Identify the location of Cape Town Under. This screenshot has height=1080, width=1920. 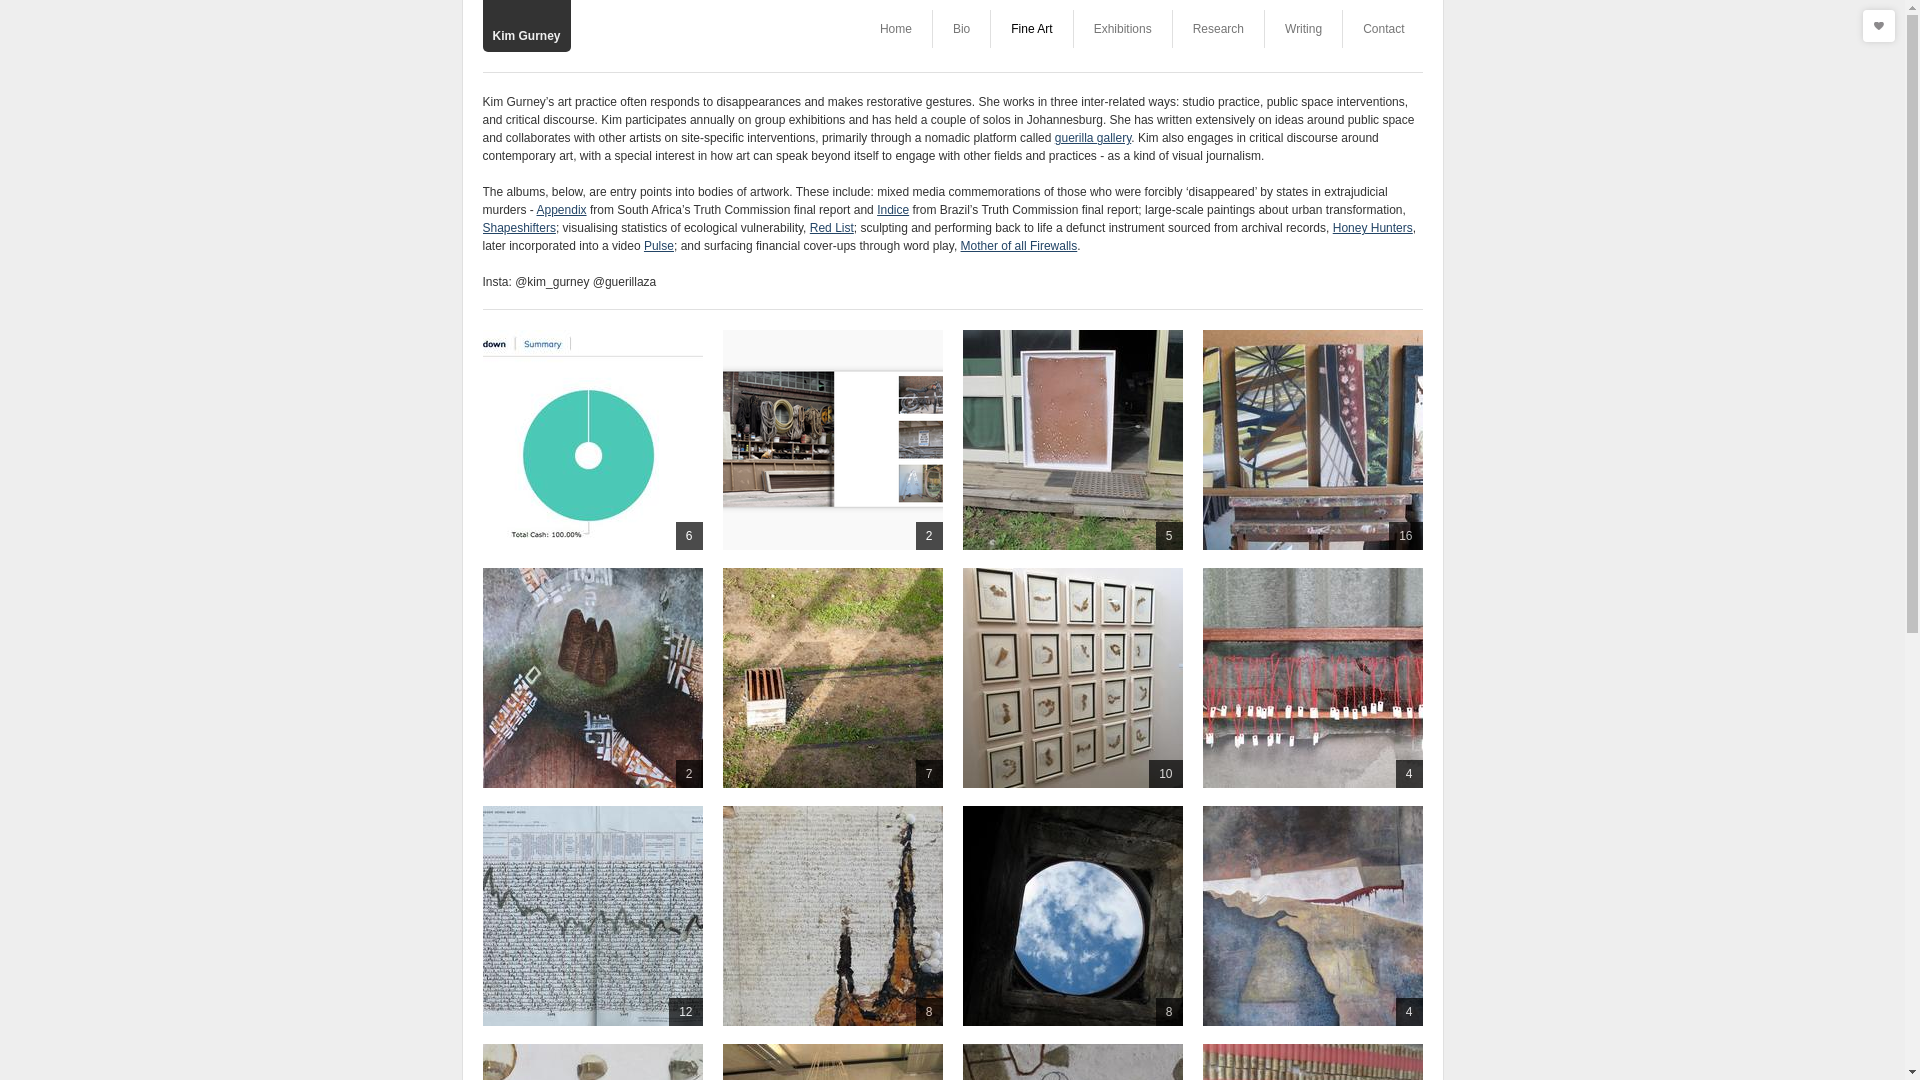
(1072, 916).